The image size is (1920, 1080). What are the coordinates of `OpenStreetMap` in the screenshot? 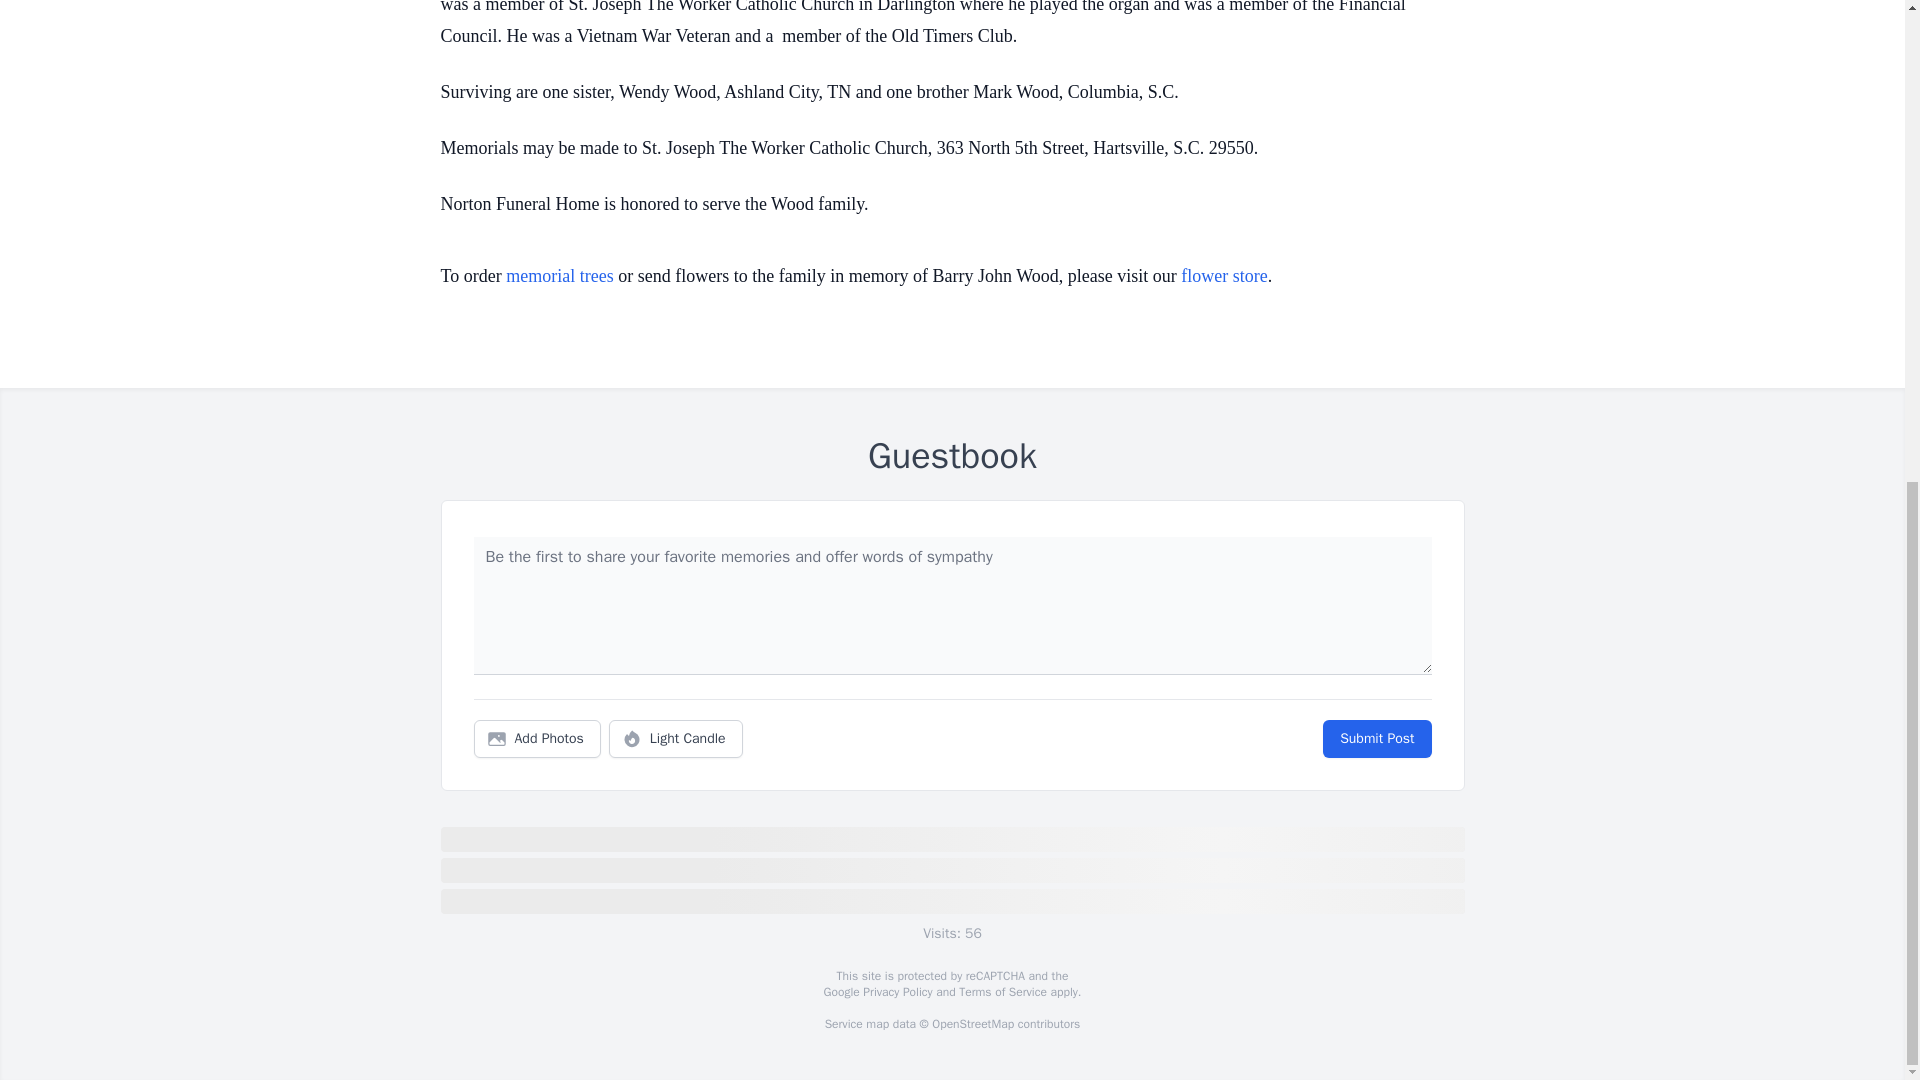 It's located at (972, 1024).